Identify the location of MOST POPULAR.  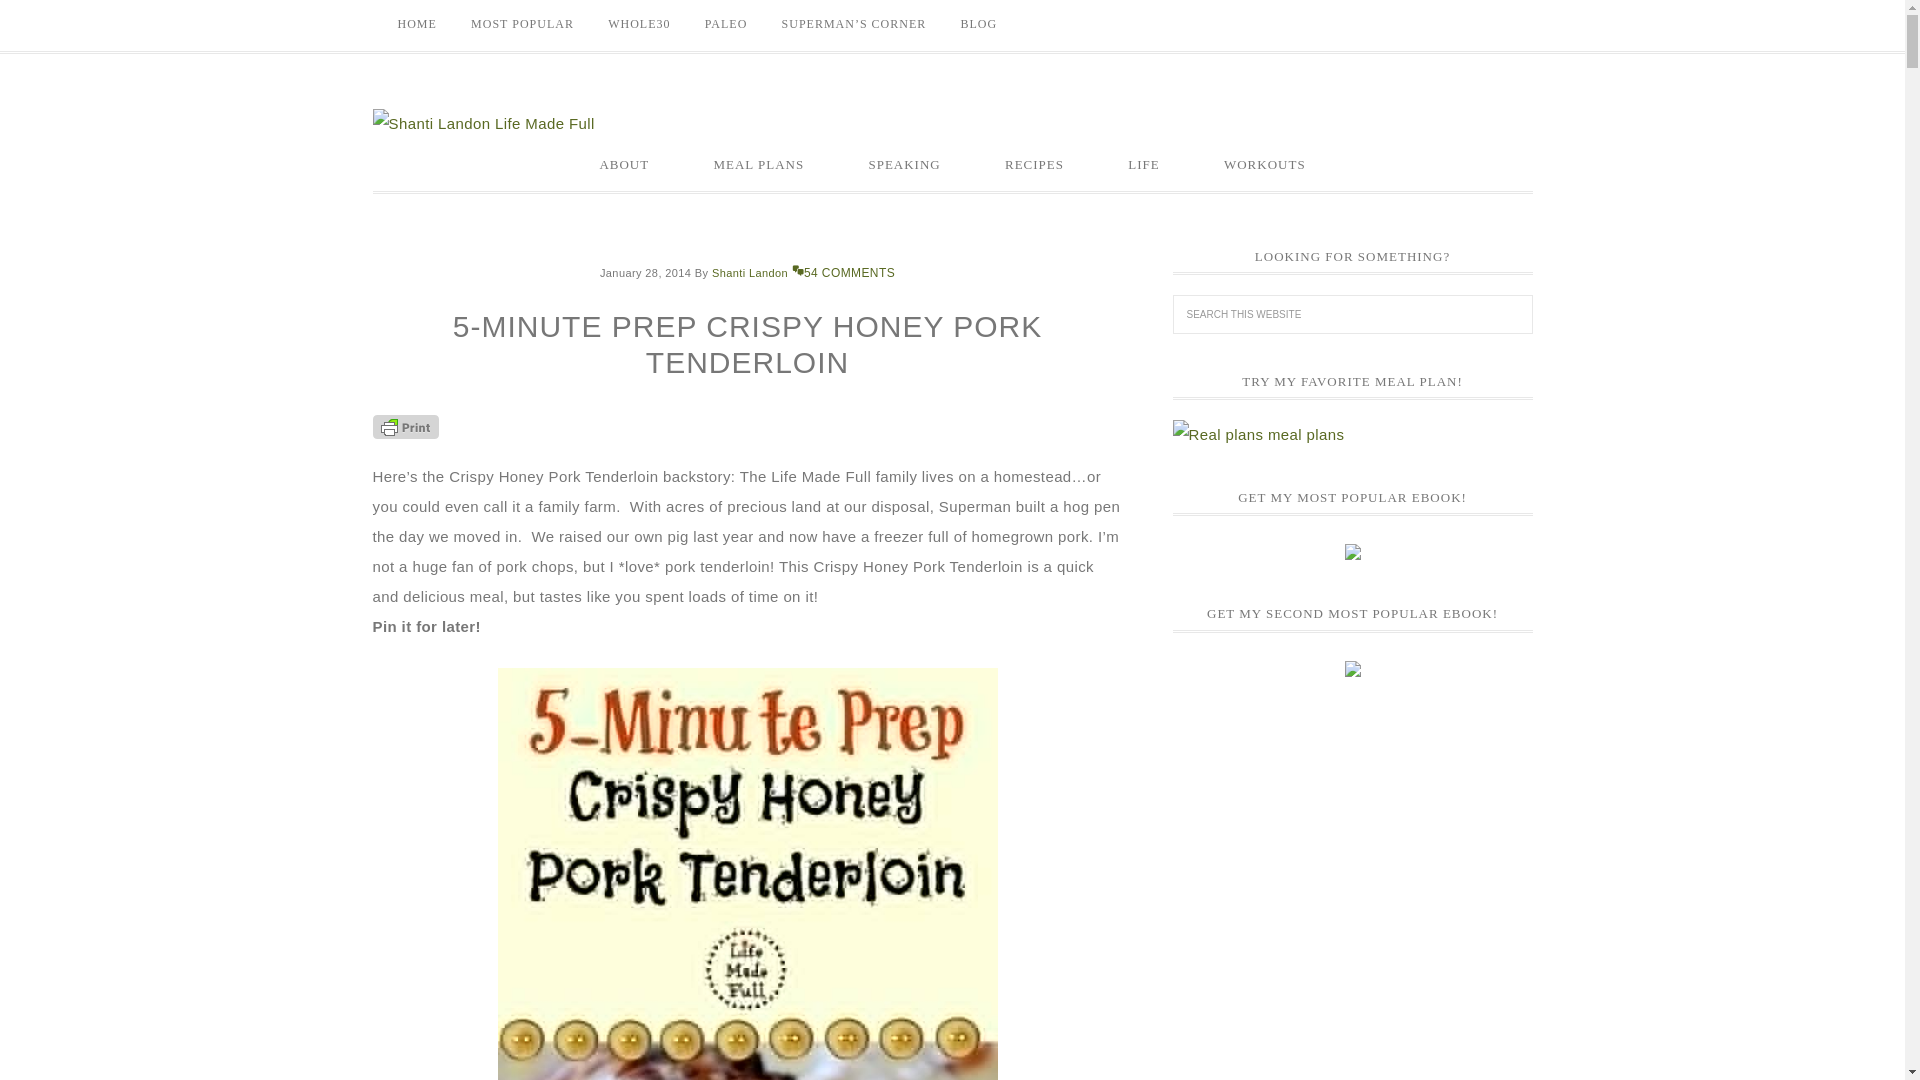
(522, 24).